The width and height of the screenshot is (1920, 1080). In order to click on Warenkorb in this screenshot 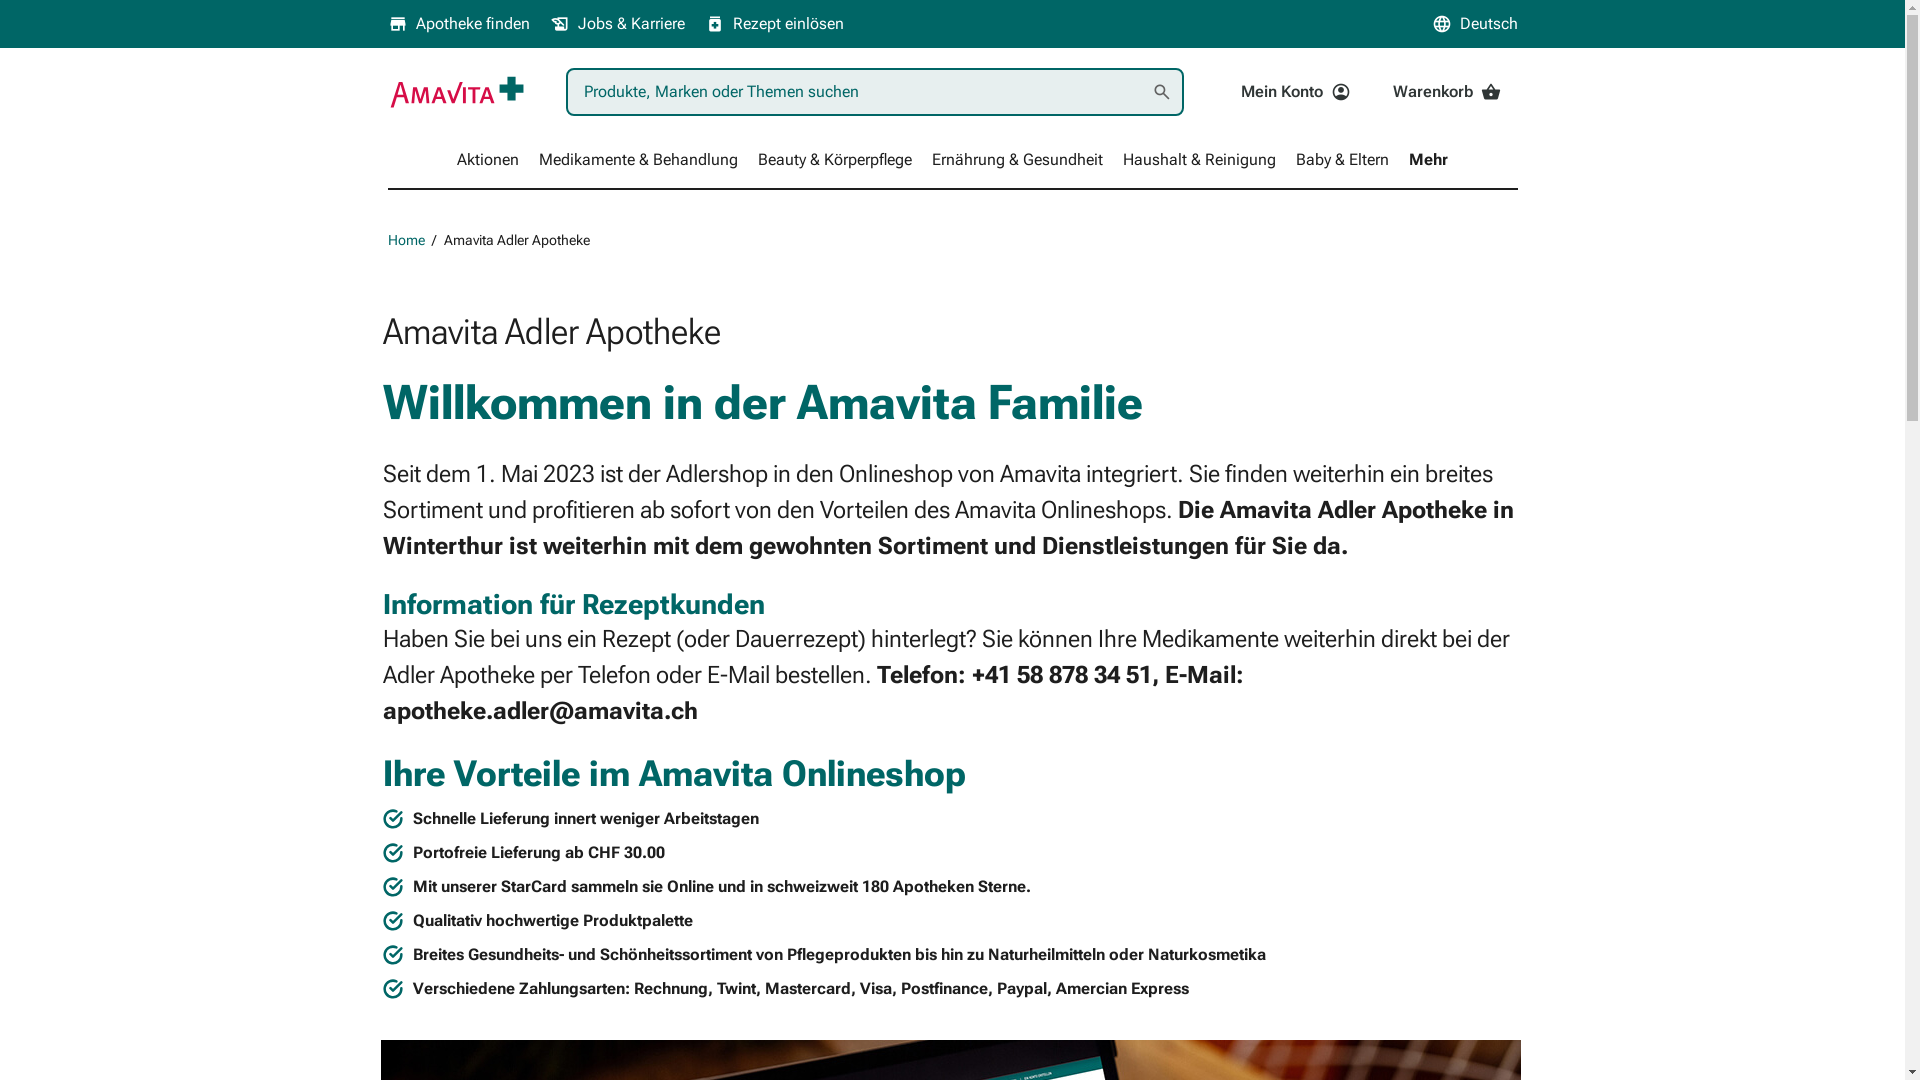, I will do `click(1447, 92)`.